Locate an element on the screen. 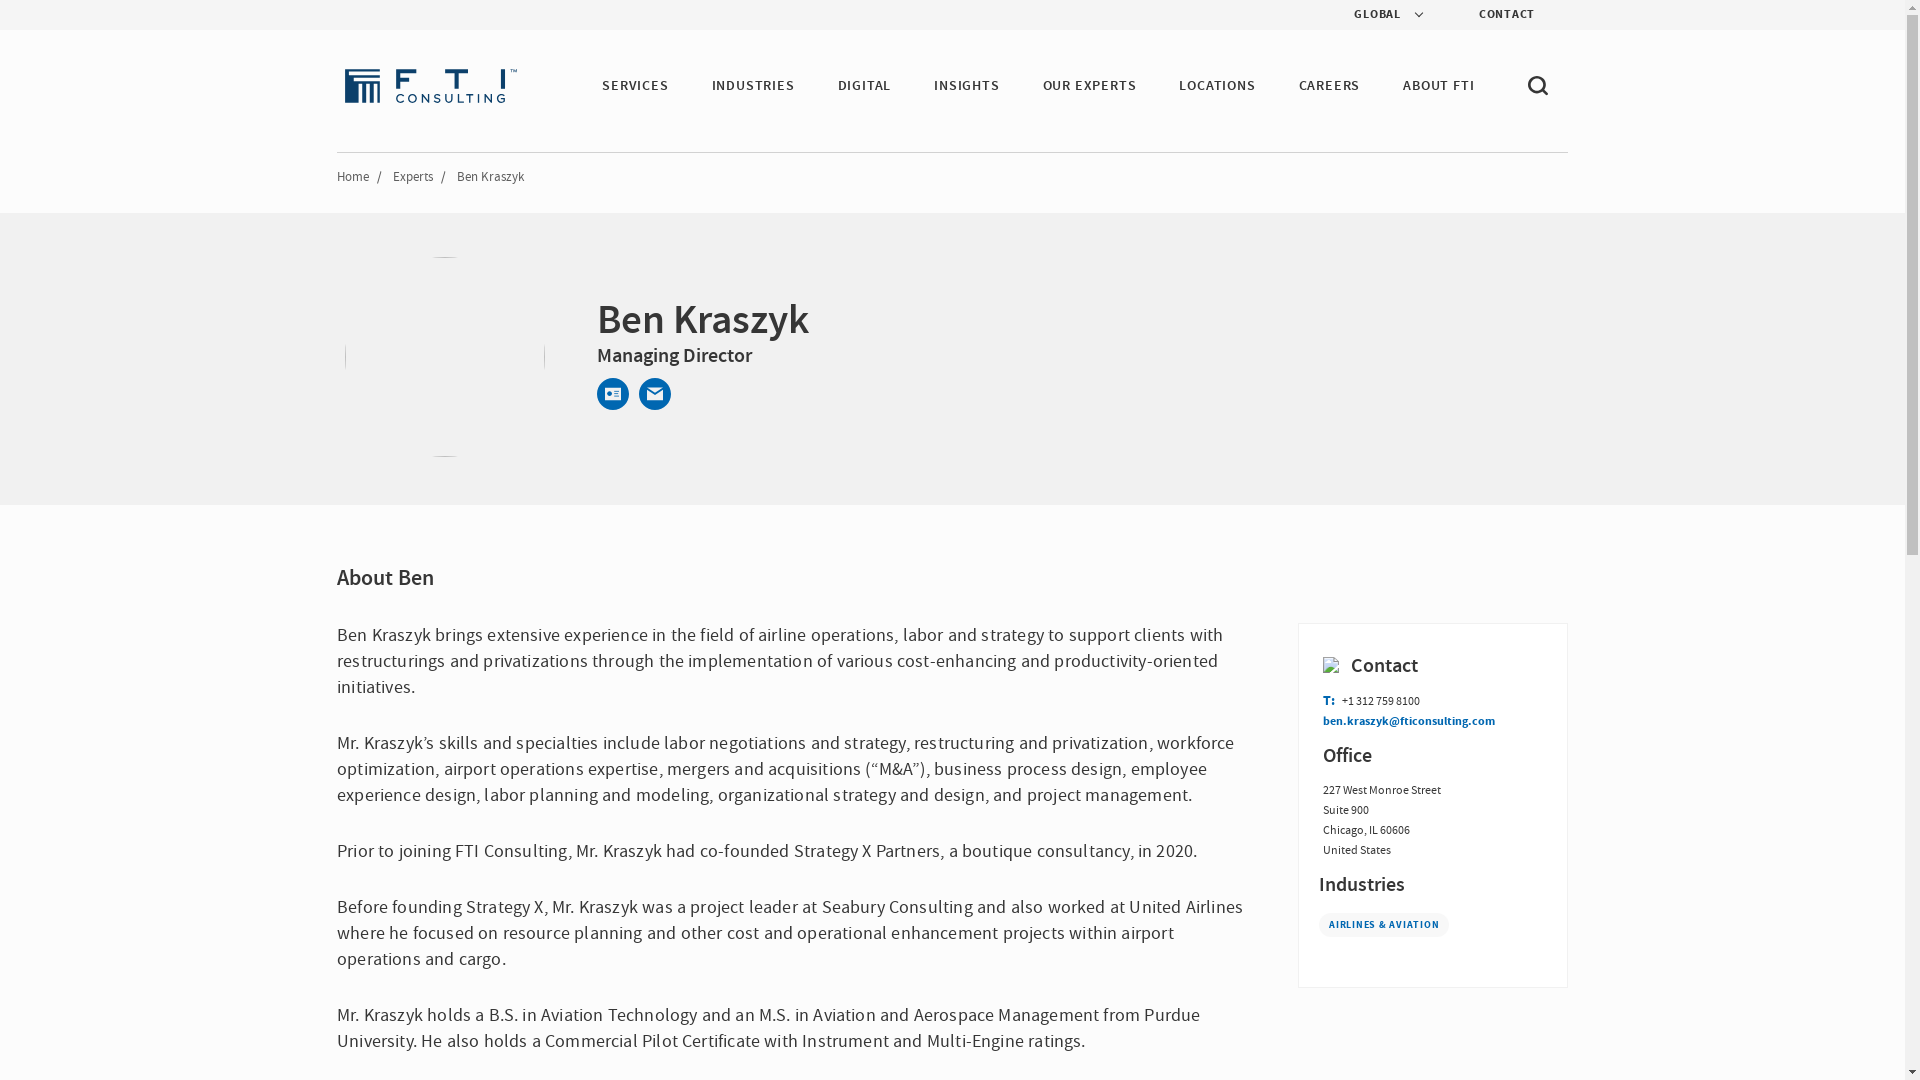 The width and height of the screenshot is (1920, 1080). SERVICES is located at coordinates (635, 86).